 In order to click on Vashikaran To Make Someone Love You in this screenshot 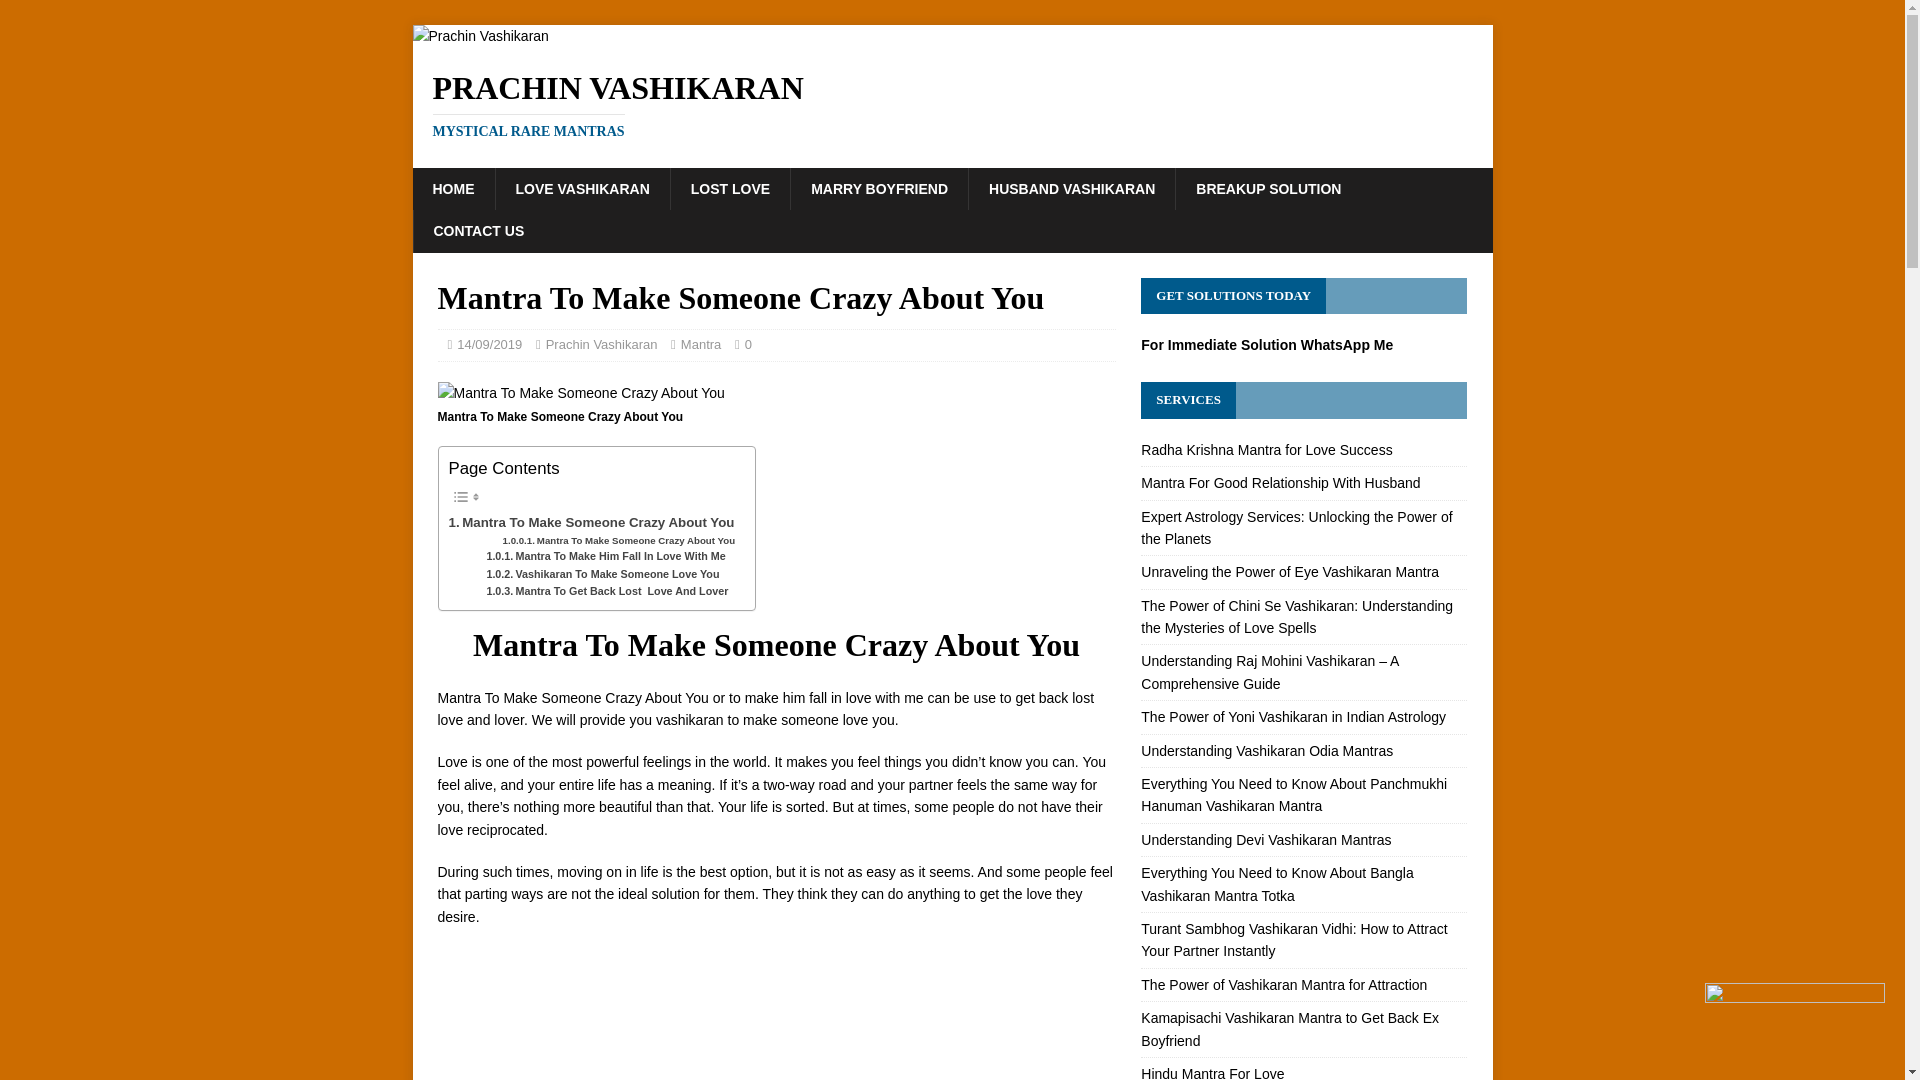, I will do `click(878, 188)`.